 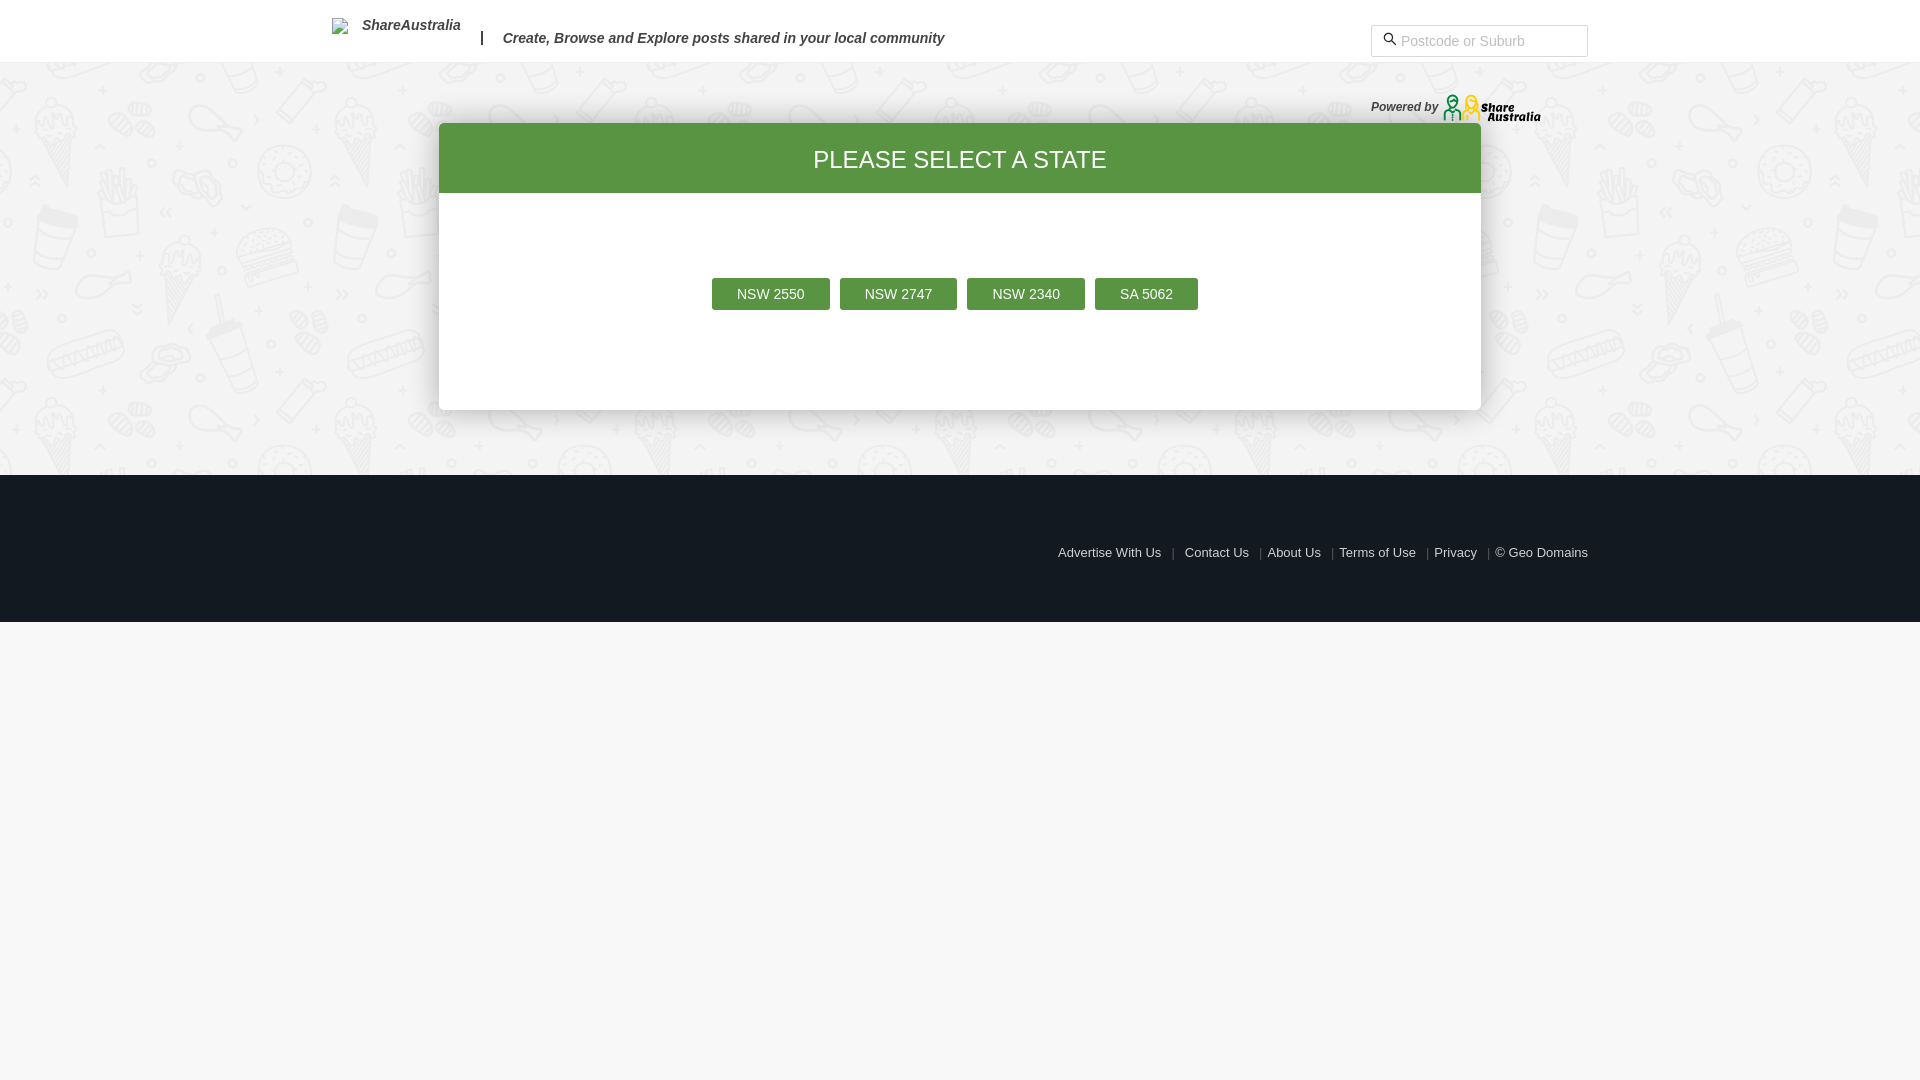 What do you see at coordinates (1146, 294) in the screenshot?
I see `SA 5062` at bounding box center [1146, 294].